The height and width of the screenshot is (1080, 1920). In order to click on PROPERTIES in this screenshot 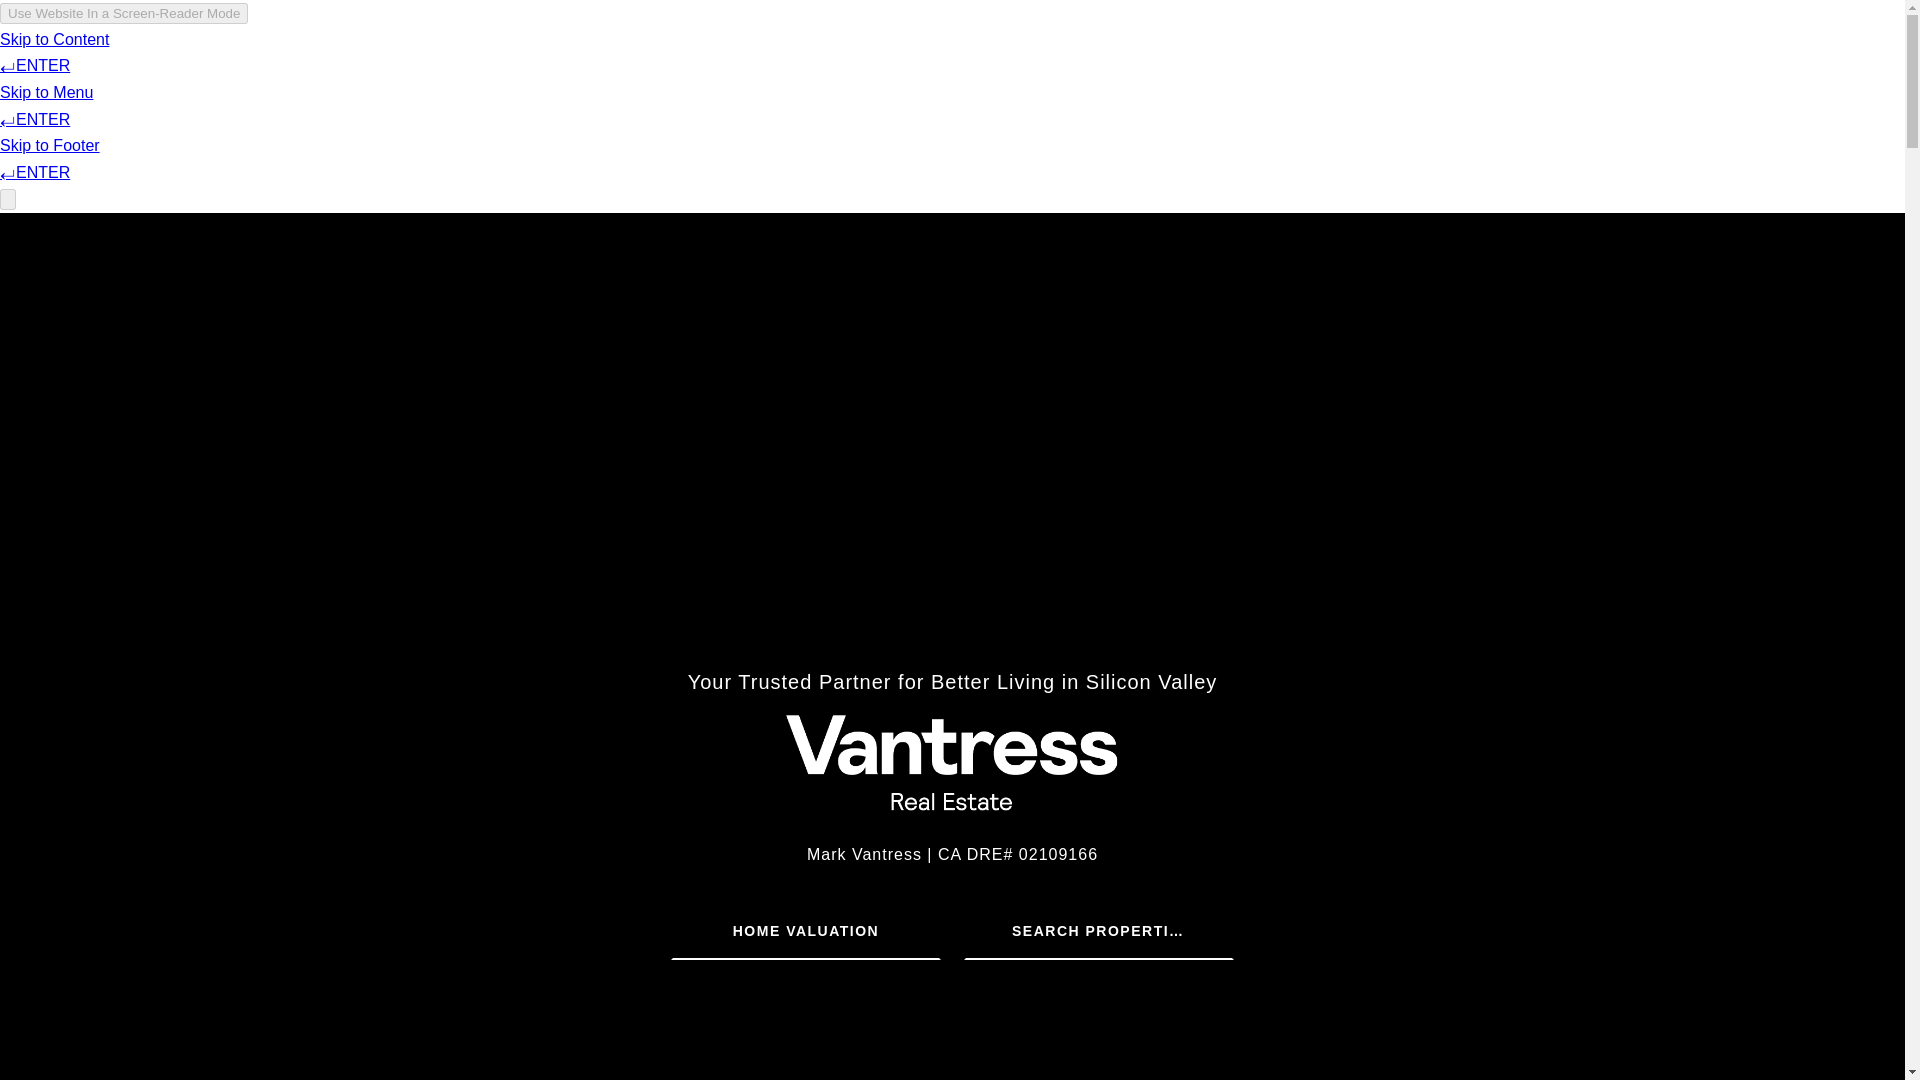, I will do `click(1102, 74)`.